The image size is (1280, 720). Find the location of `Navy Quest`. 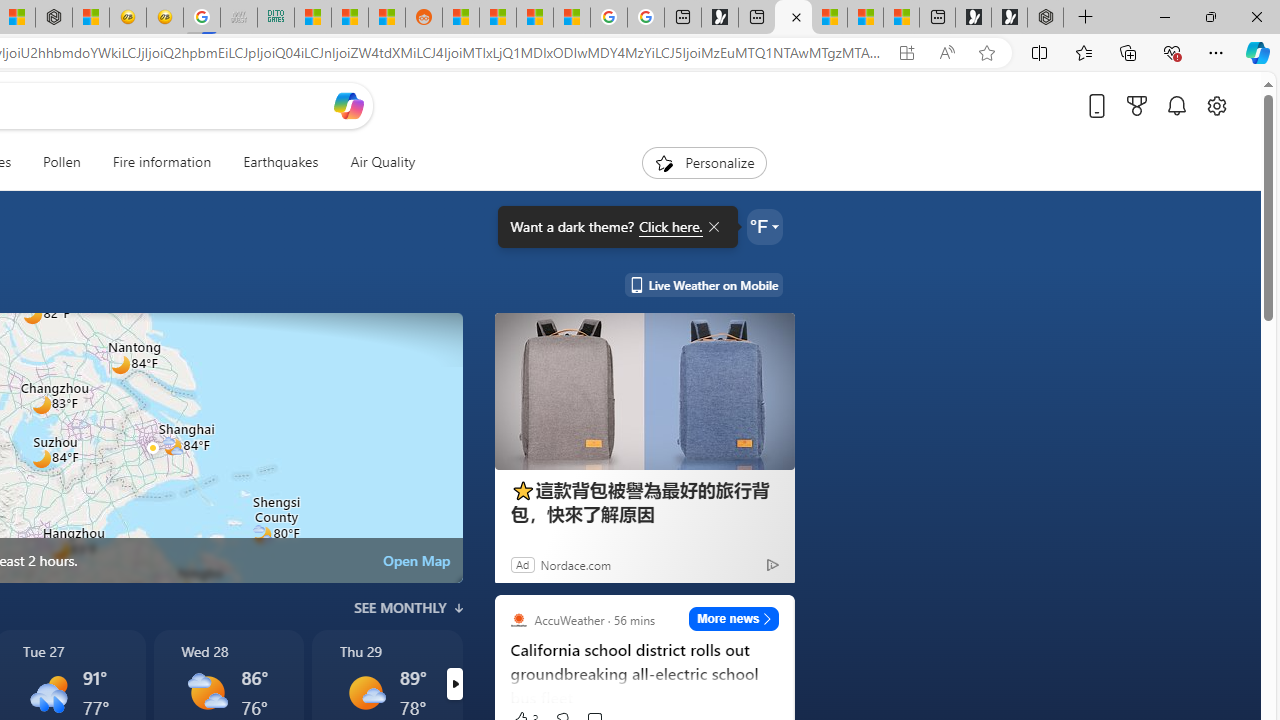

Navy Quest is located at coordinates (239, 18).